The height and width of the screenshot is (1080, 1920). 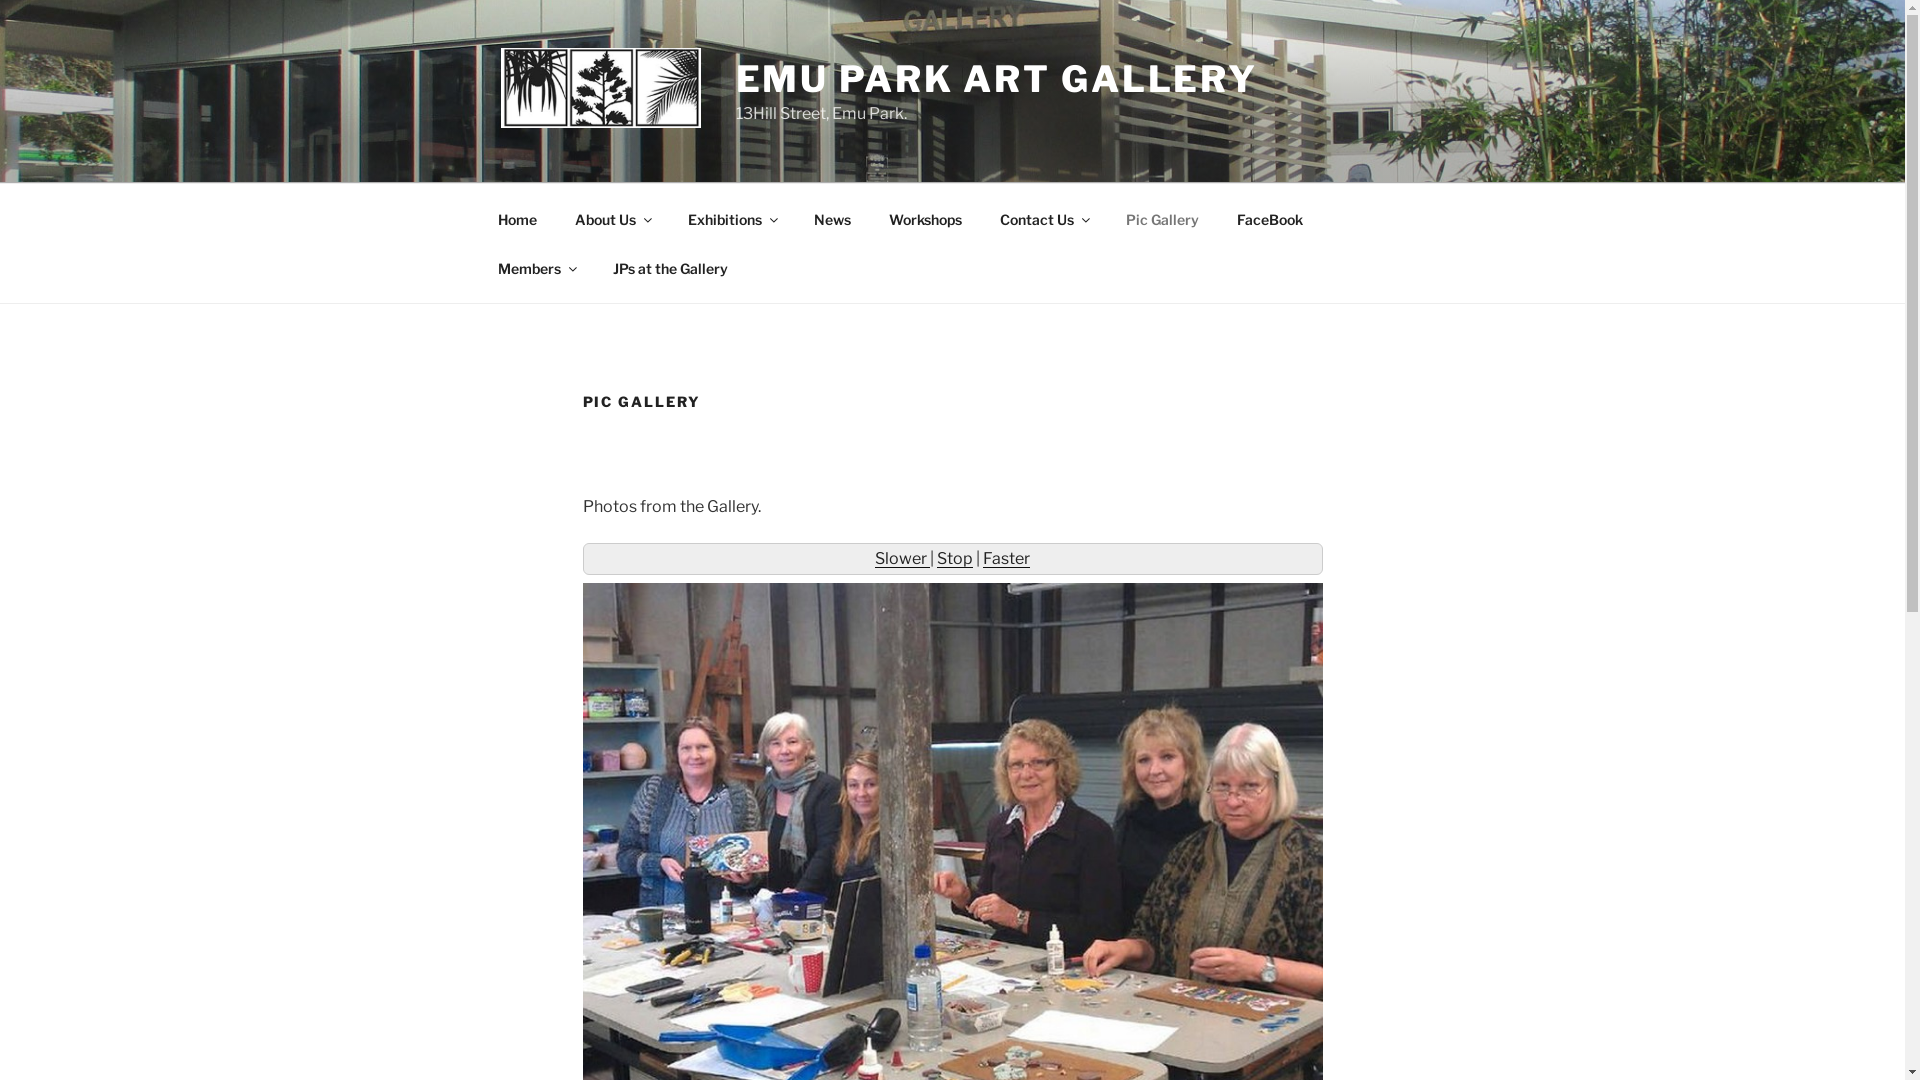 I want to click on News, so click(x=832, y=218).